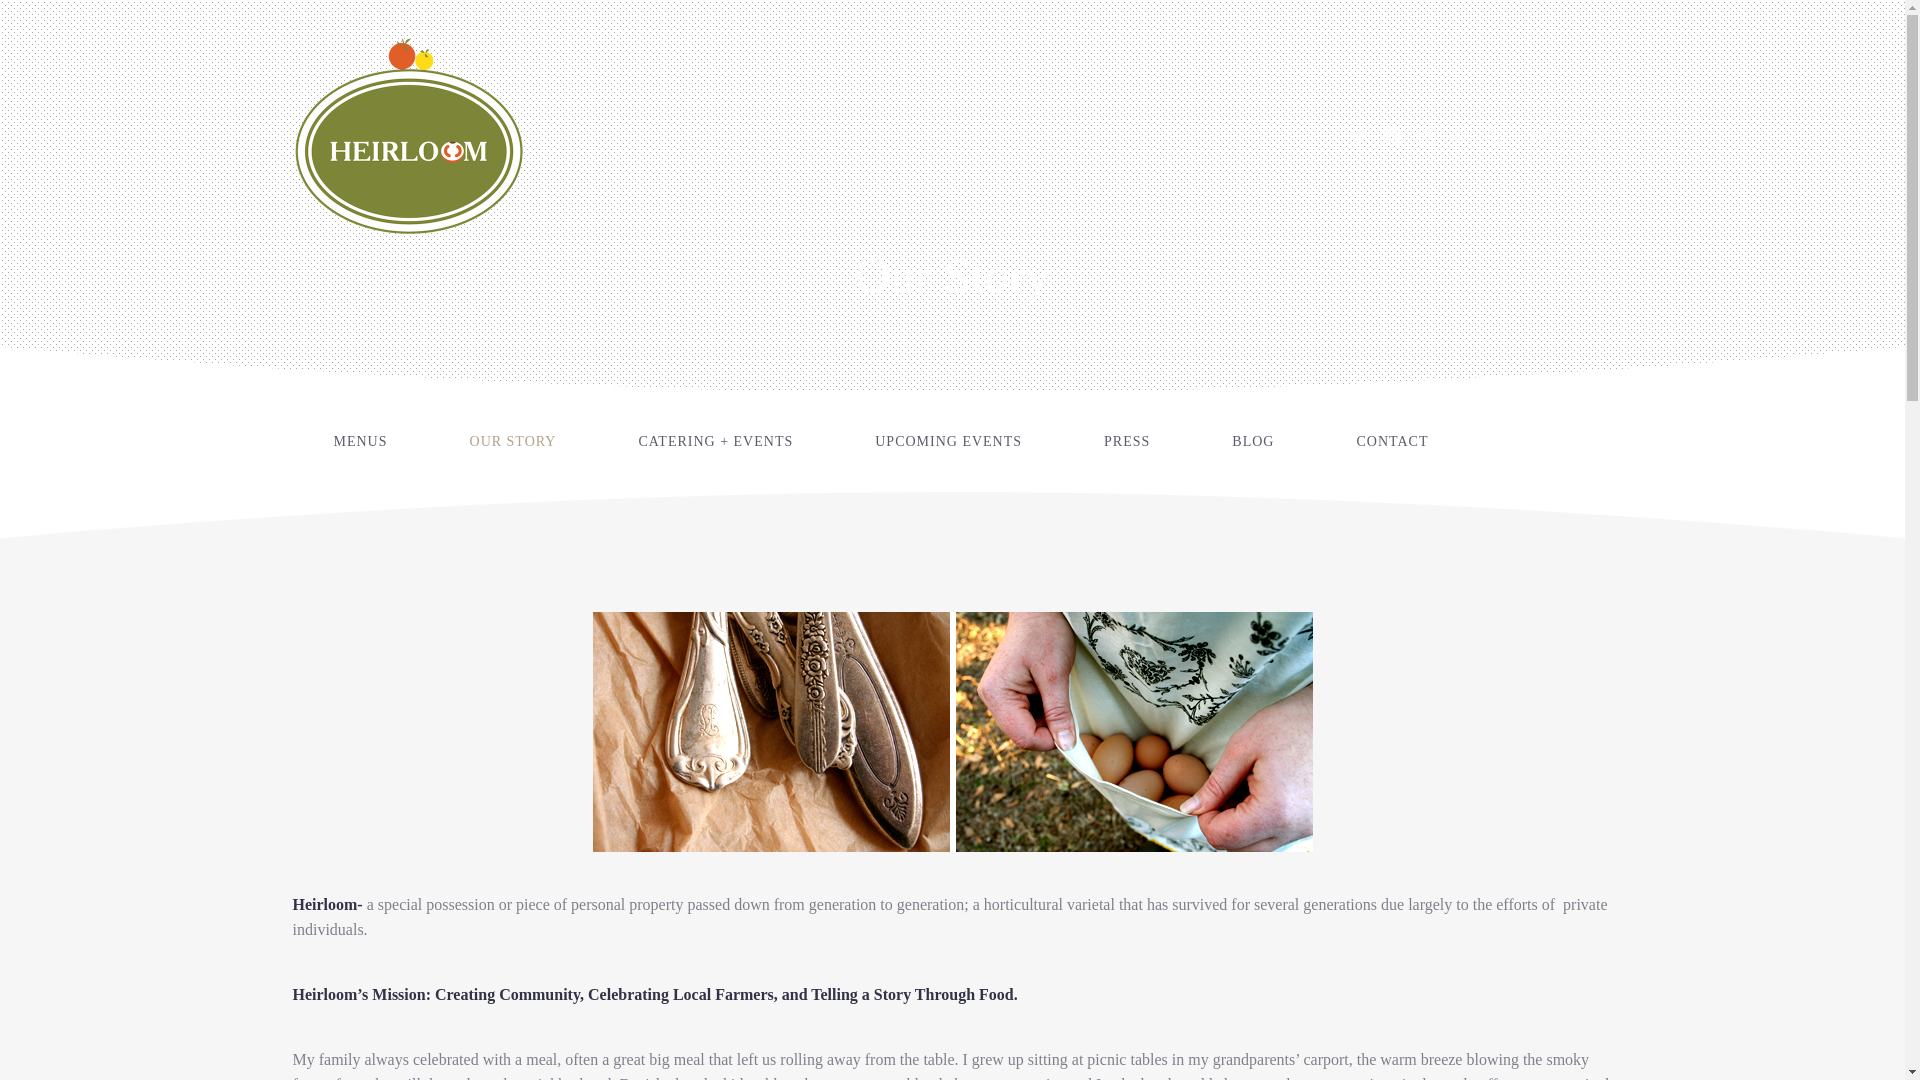  What do you see at coordinates (1494, 136) in the screenshot?
I see `Yelp` at bounding box center [1494, 136].